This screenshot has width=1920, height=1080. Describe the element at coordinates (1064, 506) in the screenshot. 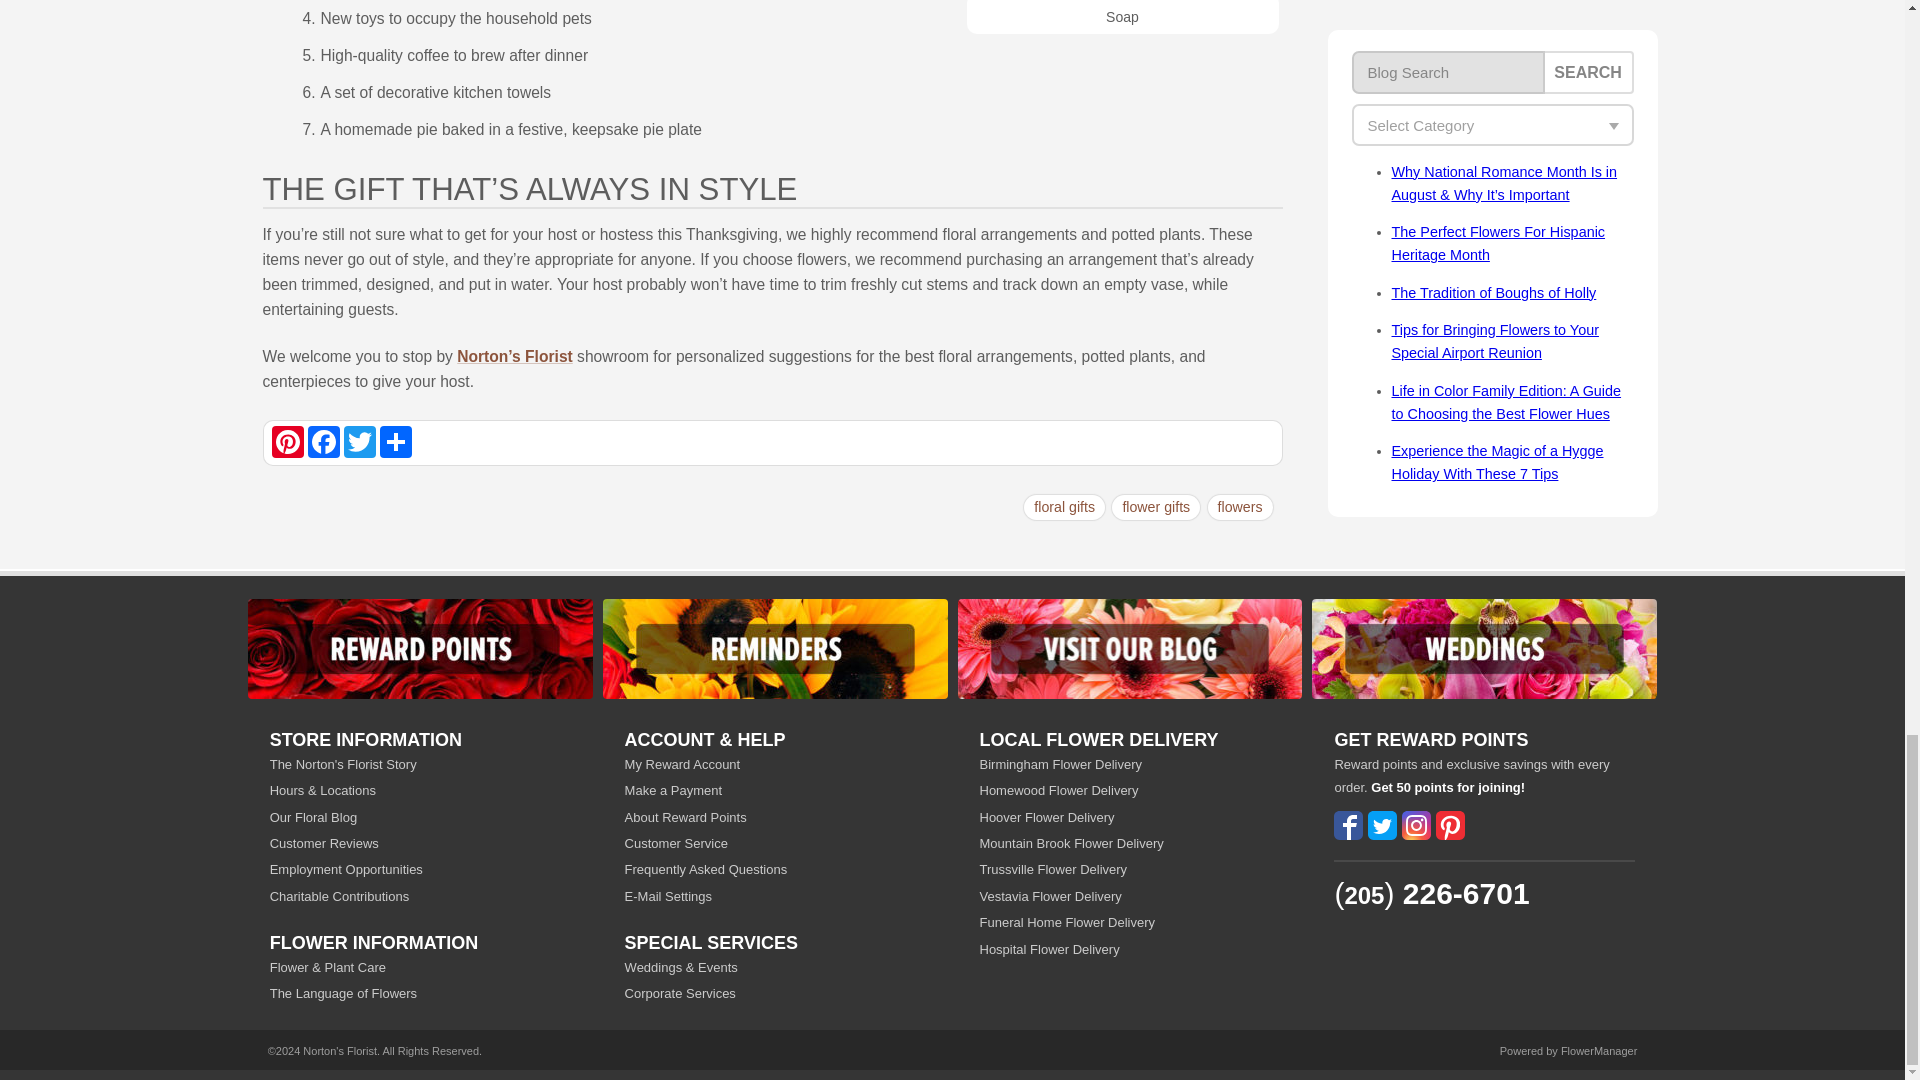

I see `floral gifts` at that location.